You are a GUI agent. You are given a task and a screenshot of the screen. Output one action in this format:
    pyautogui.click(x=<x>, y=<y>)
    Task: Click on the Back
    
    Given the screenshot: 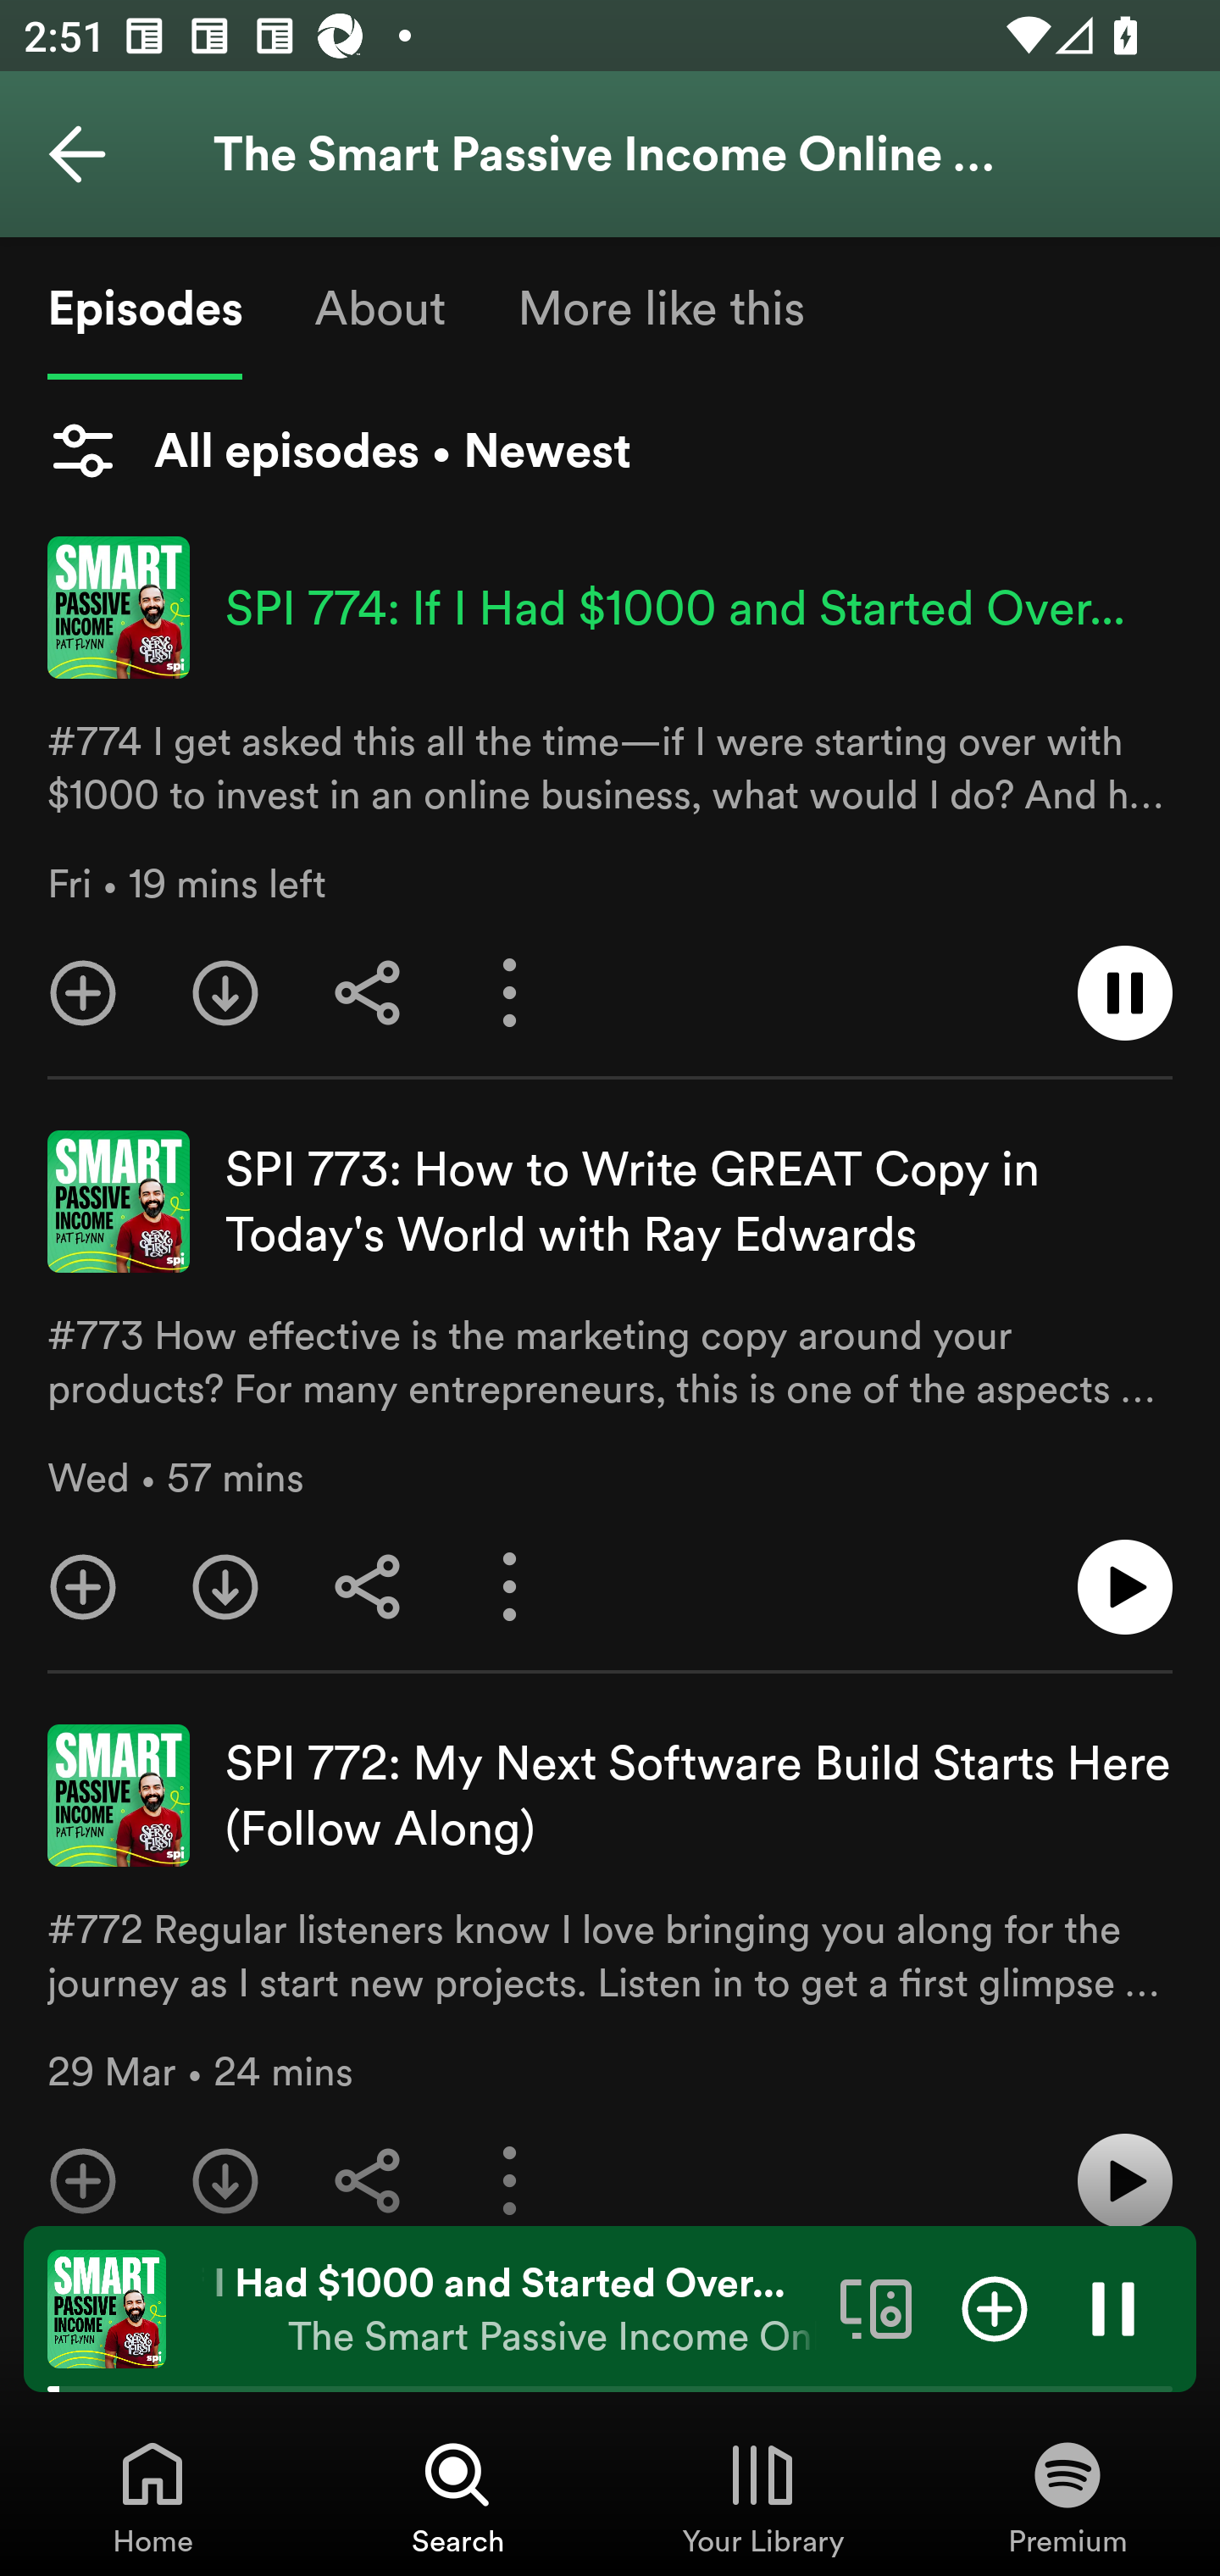 What is the action you would take?
    pyautogui.click(x=77, y=154)
    